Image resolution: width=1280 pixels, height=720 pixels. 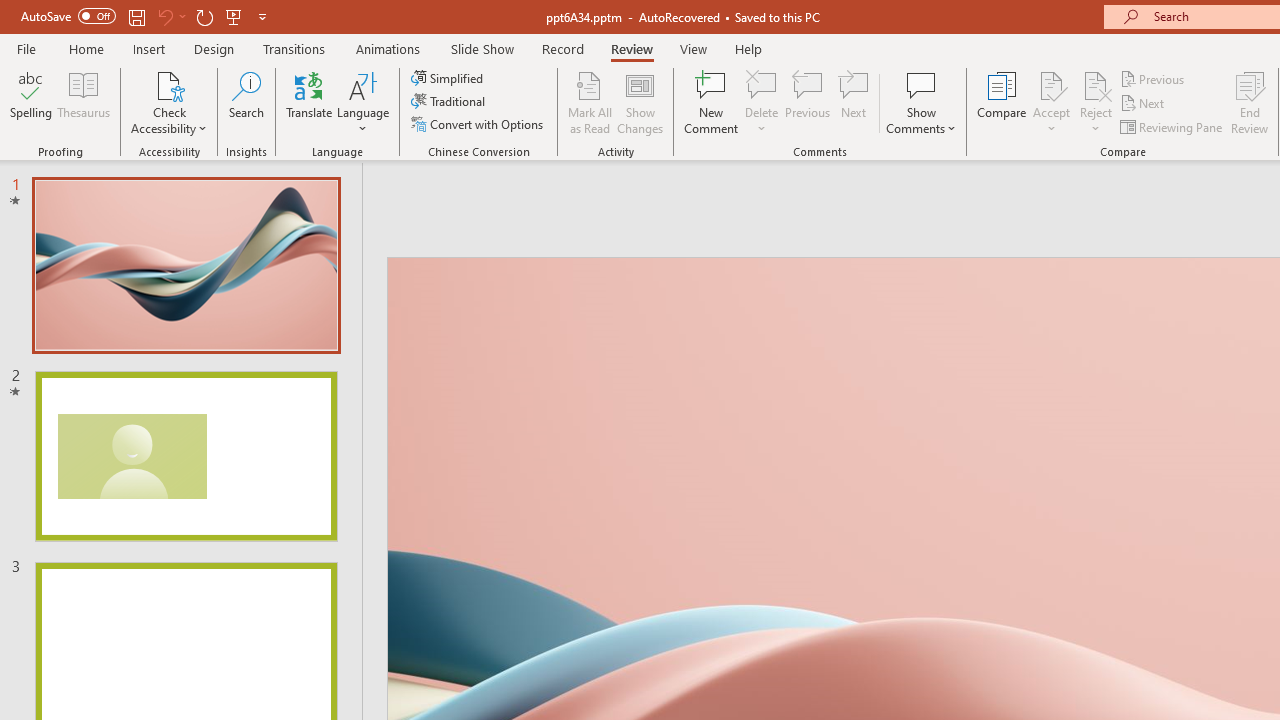 I want to click on End Review, so click(x=1250, y=102).